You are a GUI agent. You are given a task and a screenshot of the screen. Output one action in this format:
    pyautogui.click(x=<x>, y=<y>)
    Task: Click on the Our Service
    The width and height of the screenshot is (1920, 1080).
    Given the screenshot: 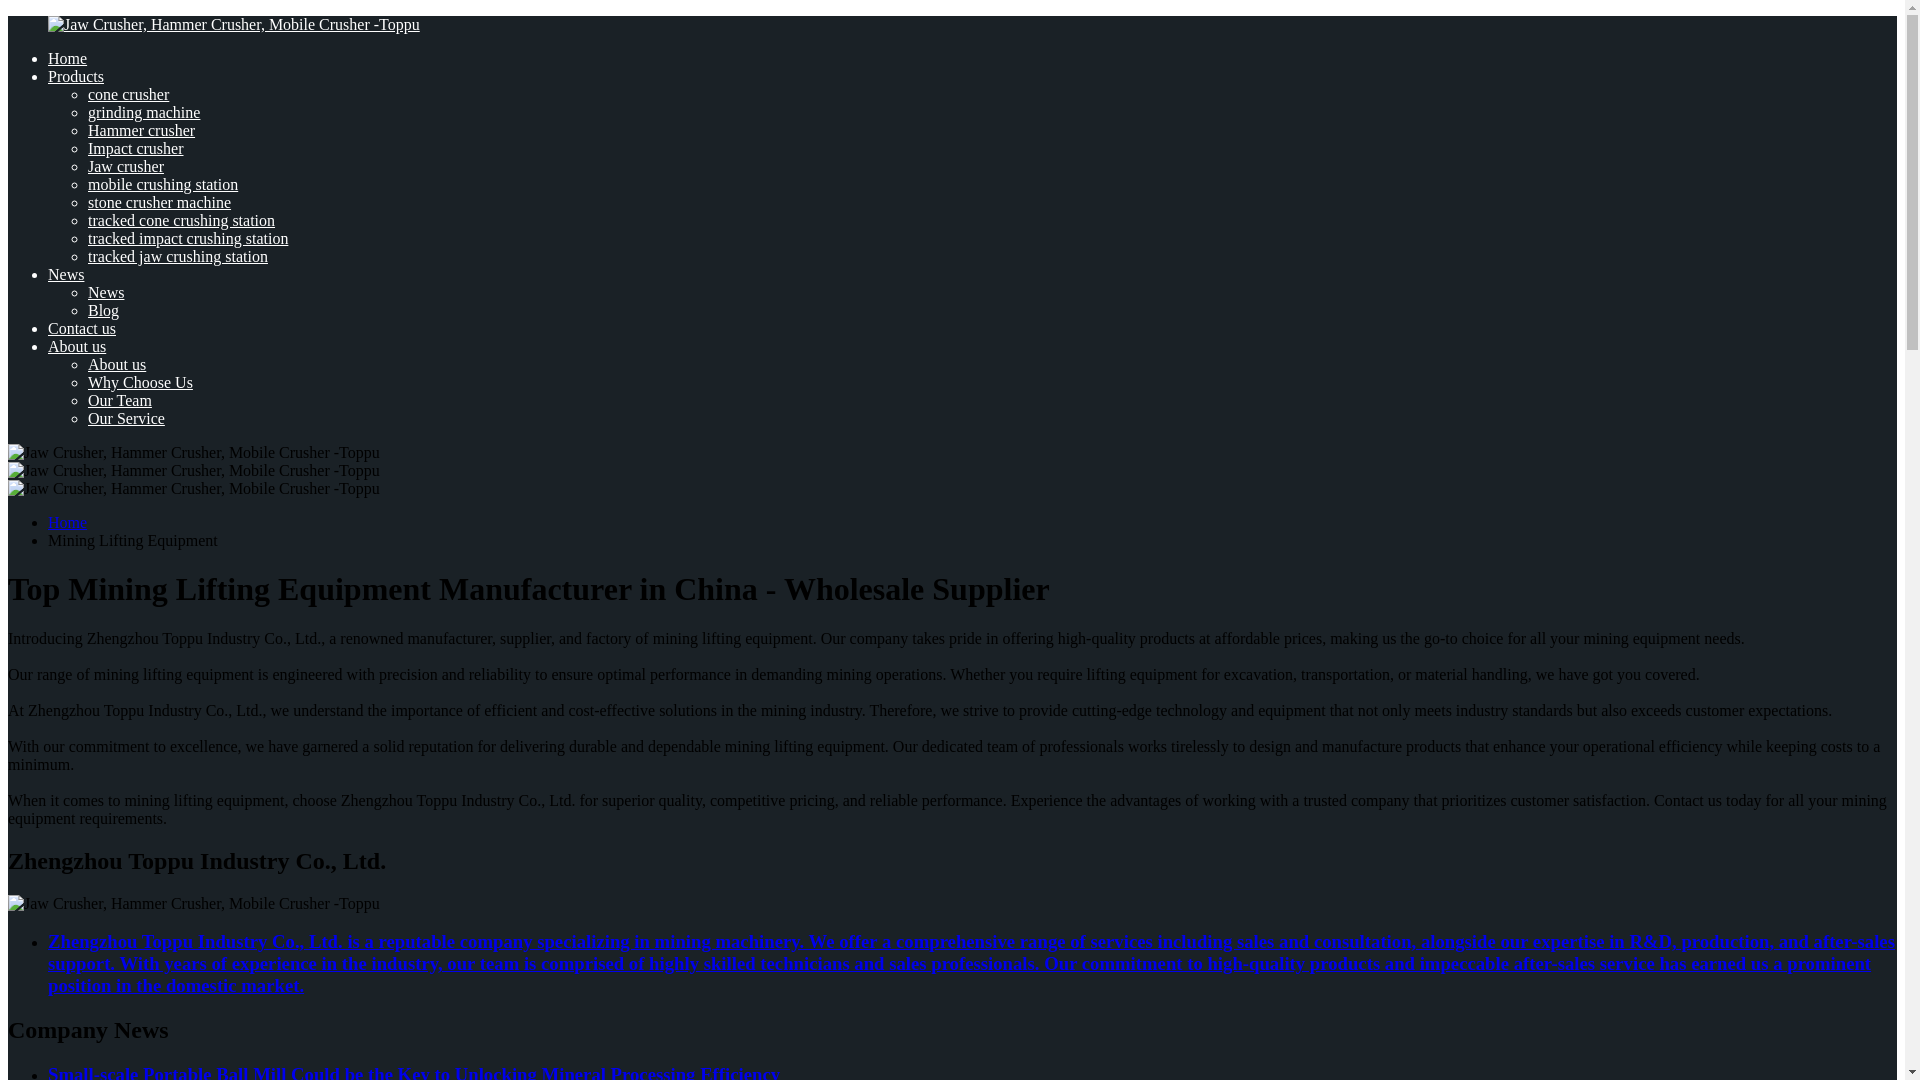 What is the action you would take?
    pyautogui.click(x=126, y=418)
    